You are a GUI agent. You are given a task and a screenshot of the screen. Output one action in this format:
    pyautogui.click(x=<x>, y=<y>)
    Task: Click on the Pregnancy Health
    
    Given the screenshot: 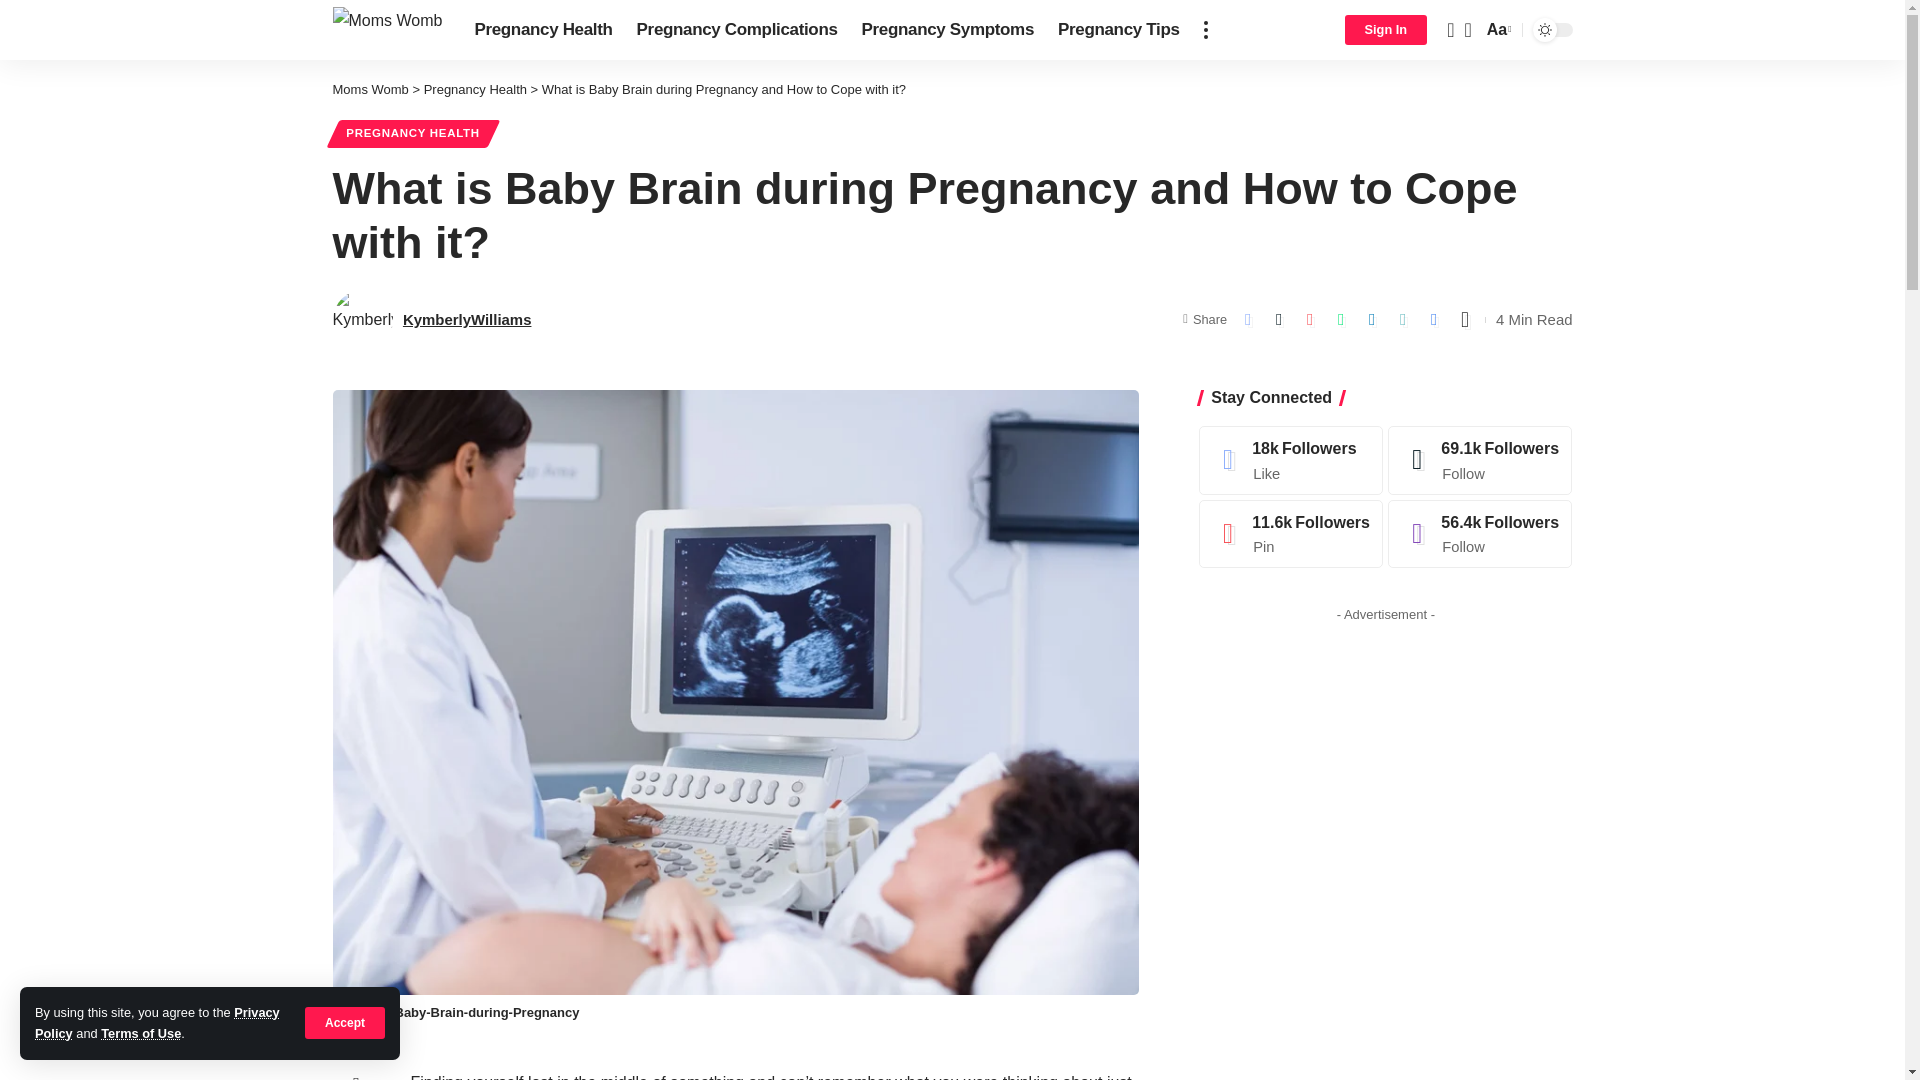 What is the action you would take?
    pyautogui.click(x=543, y=30)
    